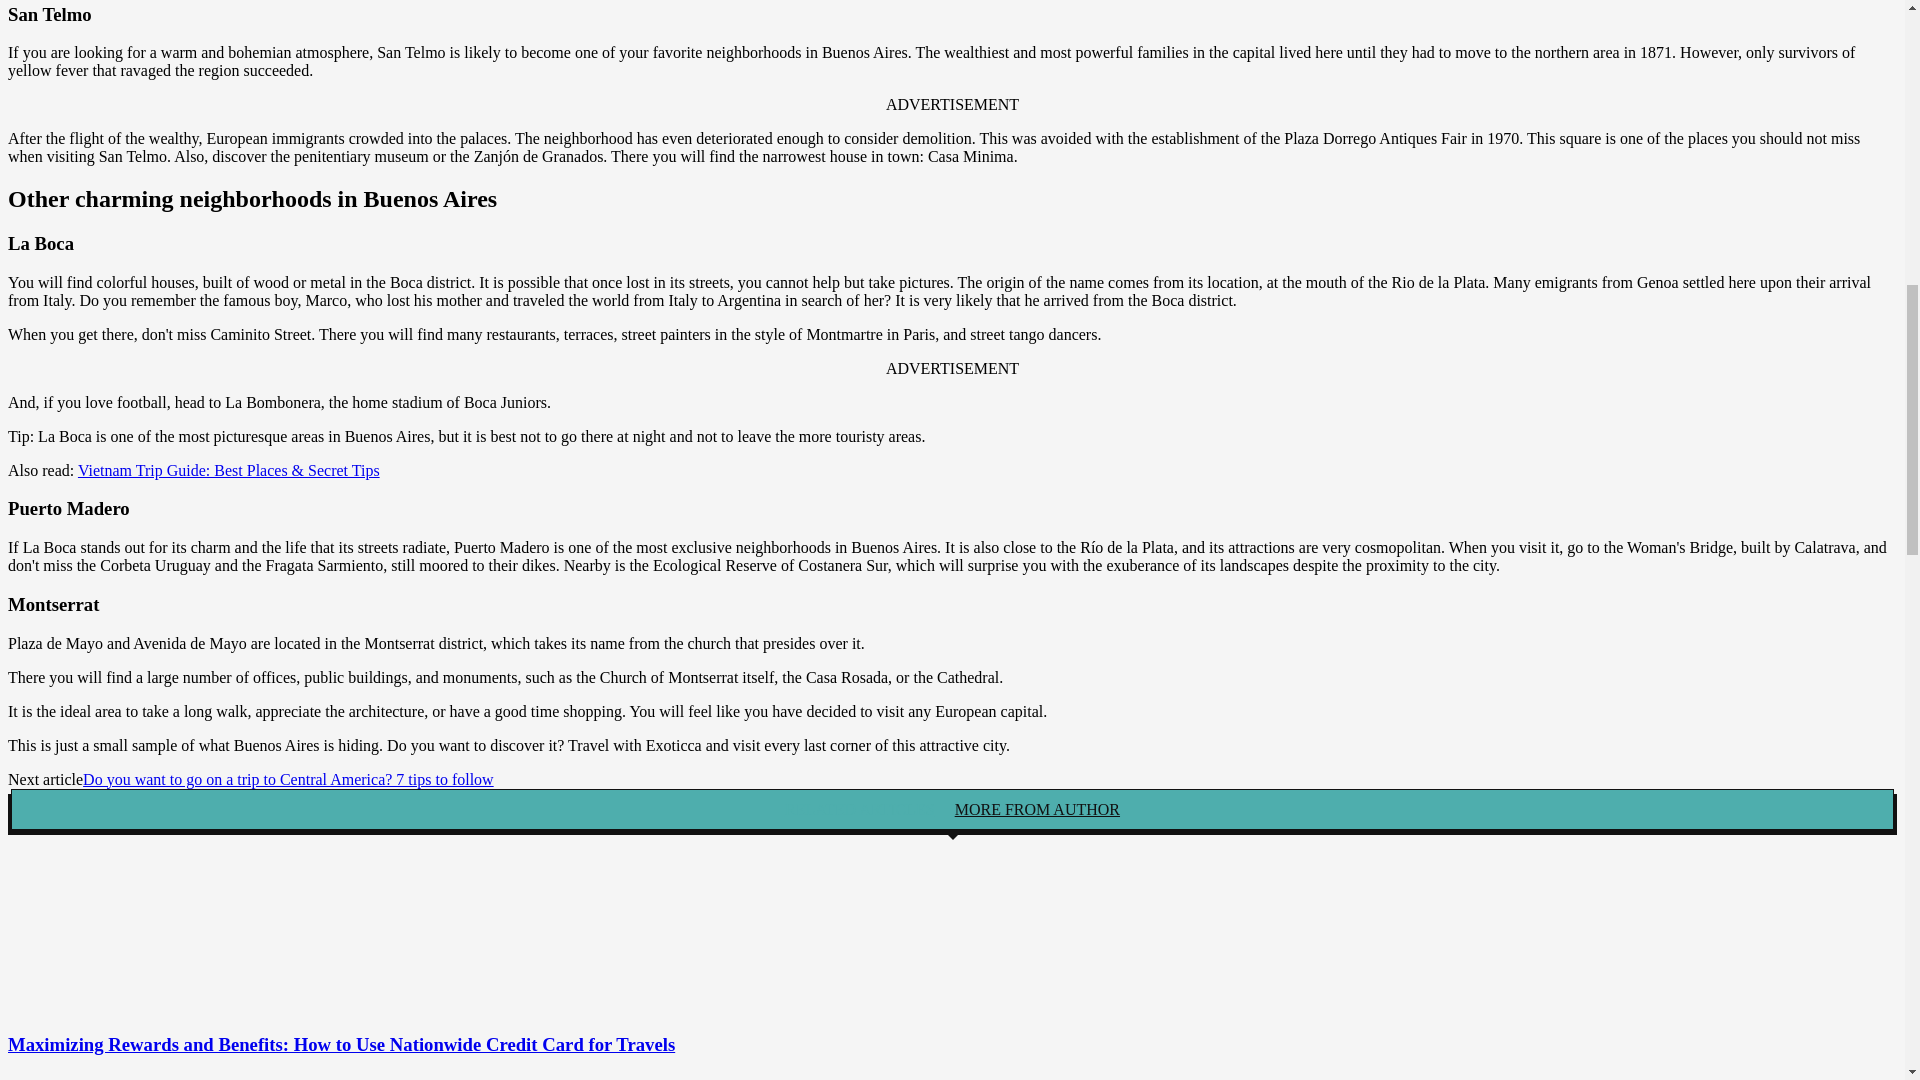 Image resolution: width=1920 pixels, height=1080 pixels. What do you see at coordinates (860, 809) in the screenshot?
I see `RELATED ARTICLES` at bounding box center [860, 809].